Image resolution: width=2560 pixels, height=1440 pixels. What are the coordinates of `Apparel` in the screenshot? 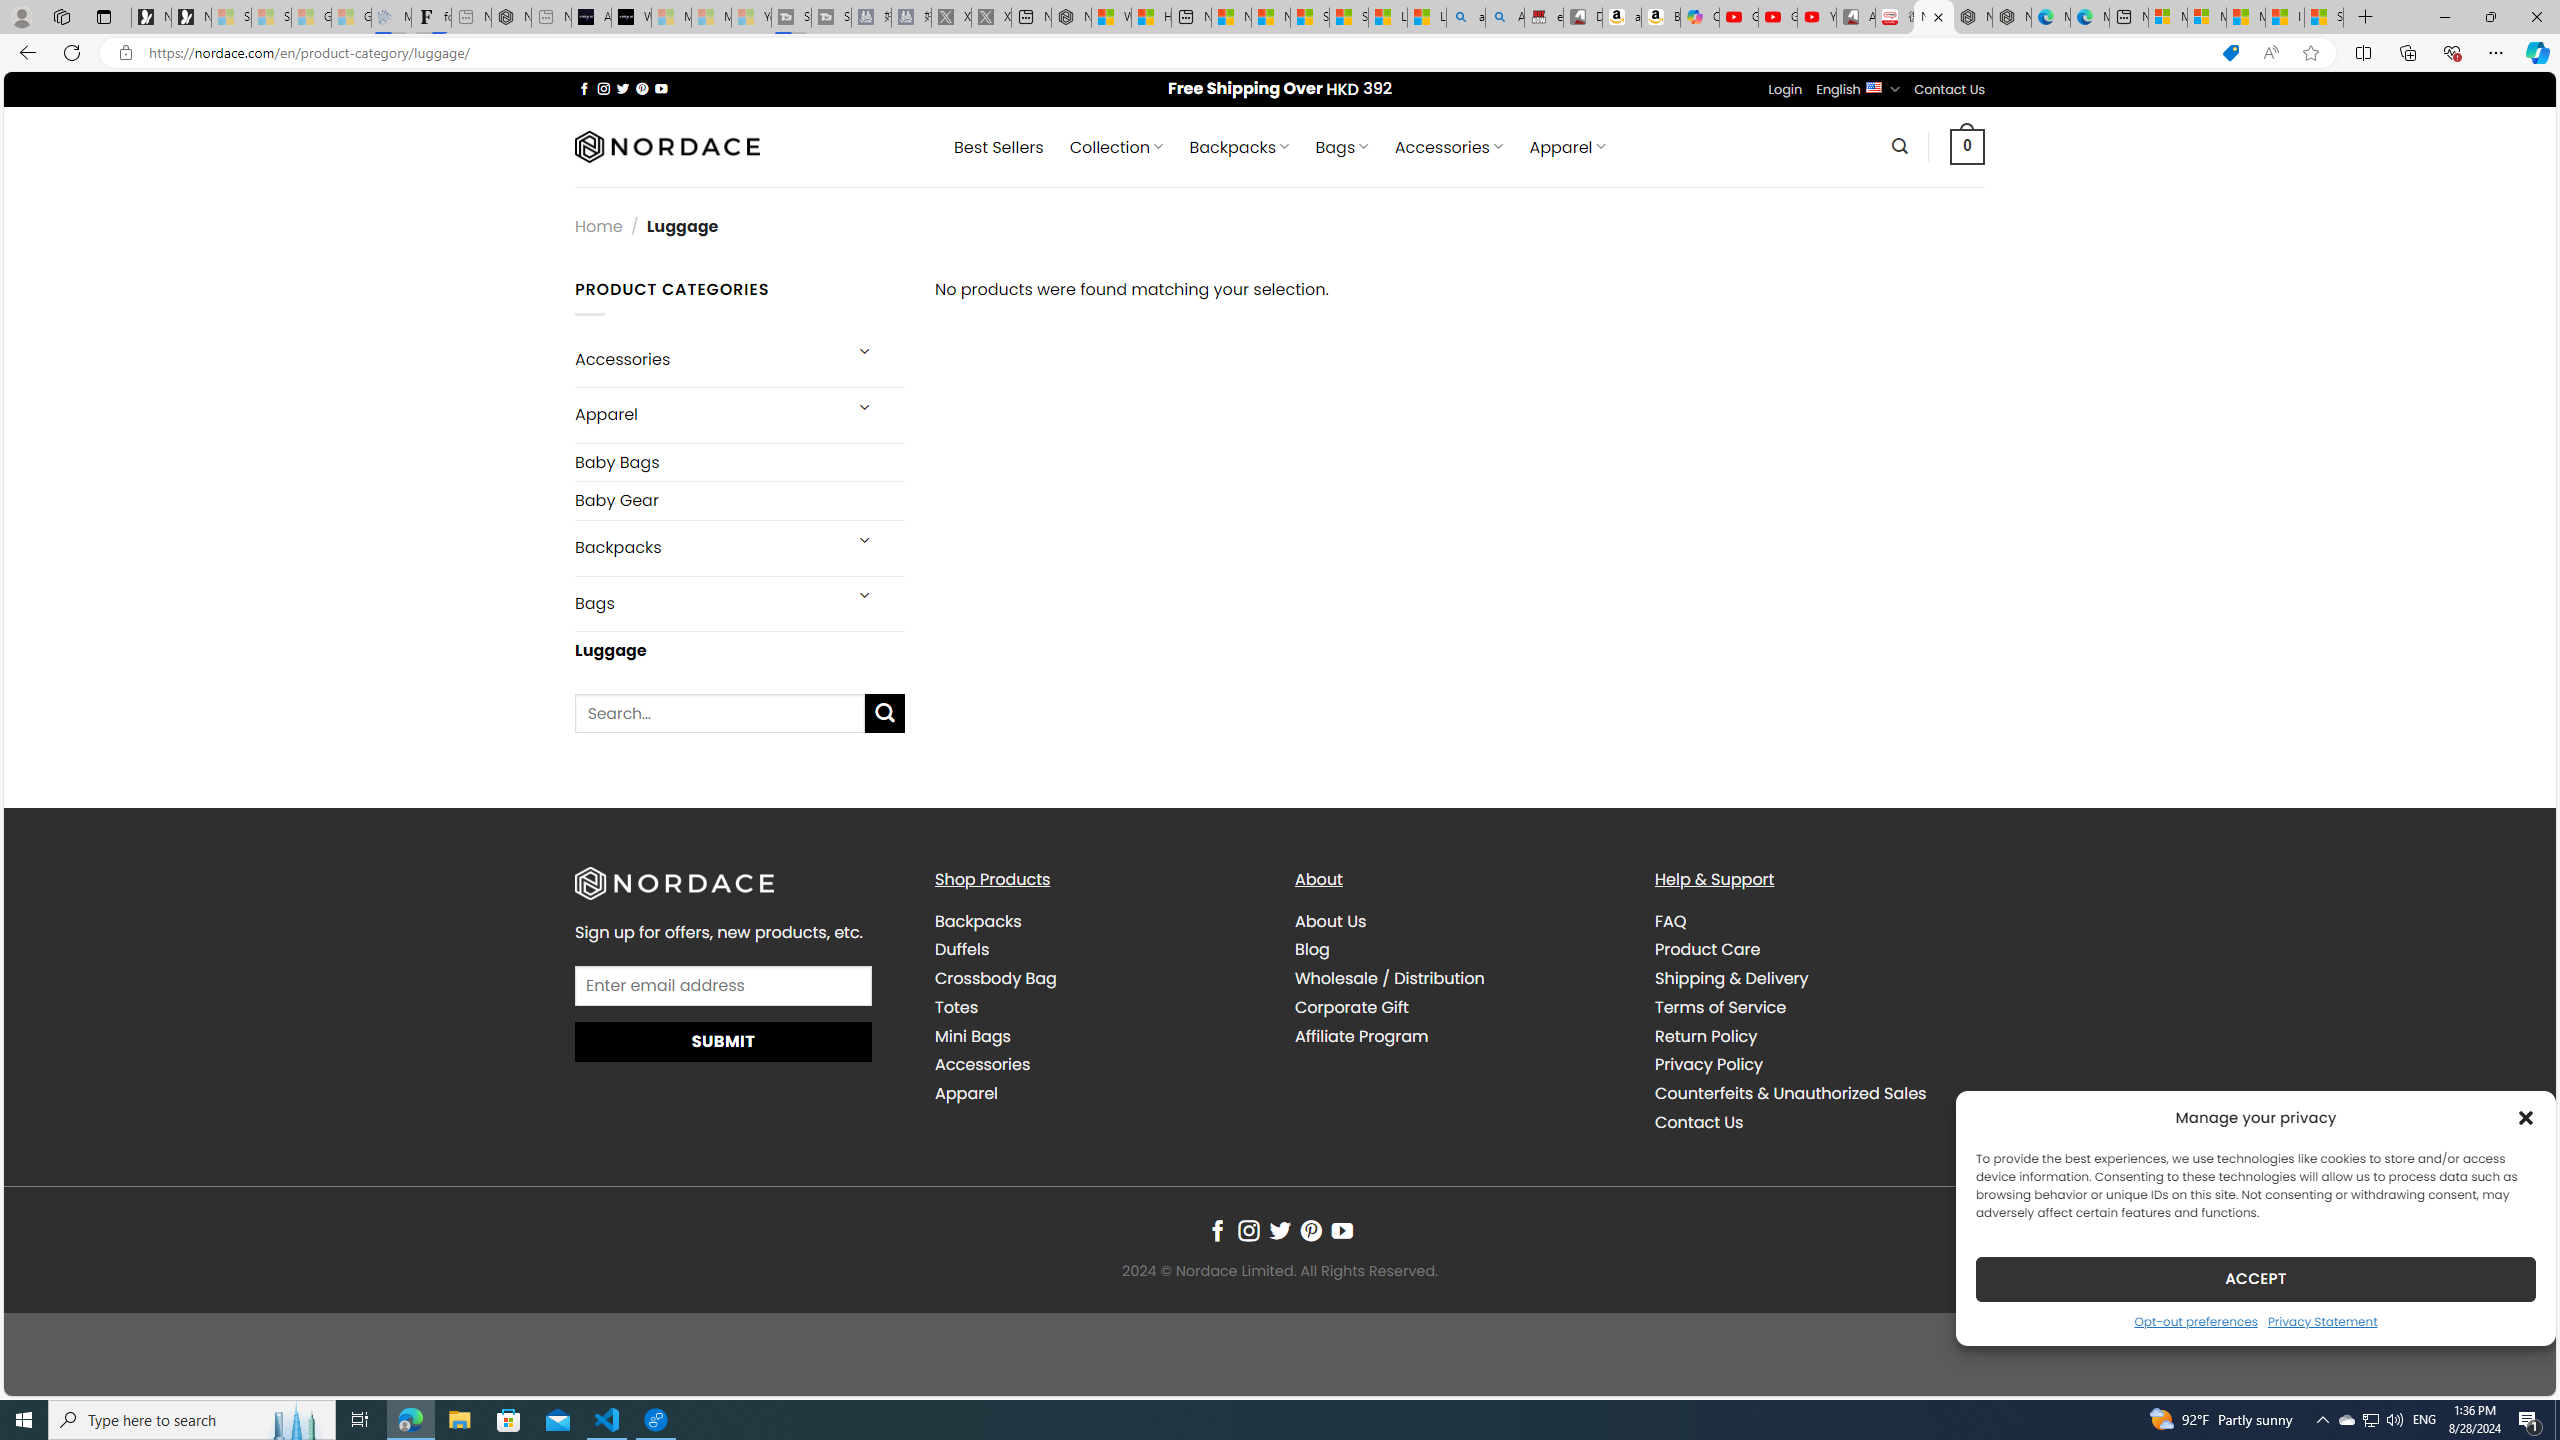 It's located at (966, 1093).